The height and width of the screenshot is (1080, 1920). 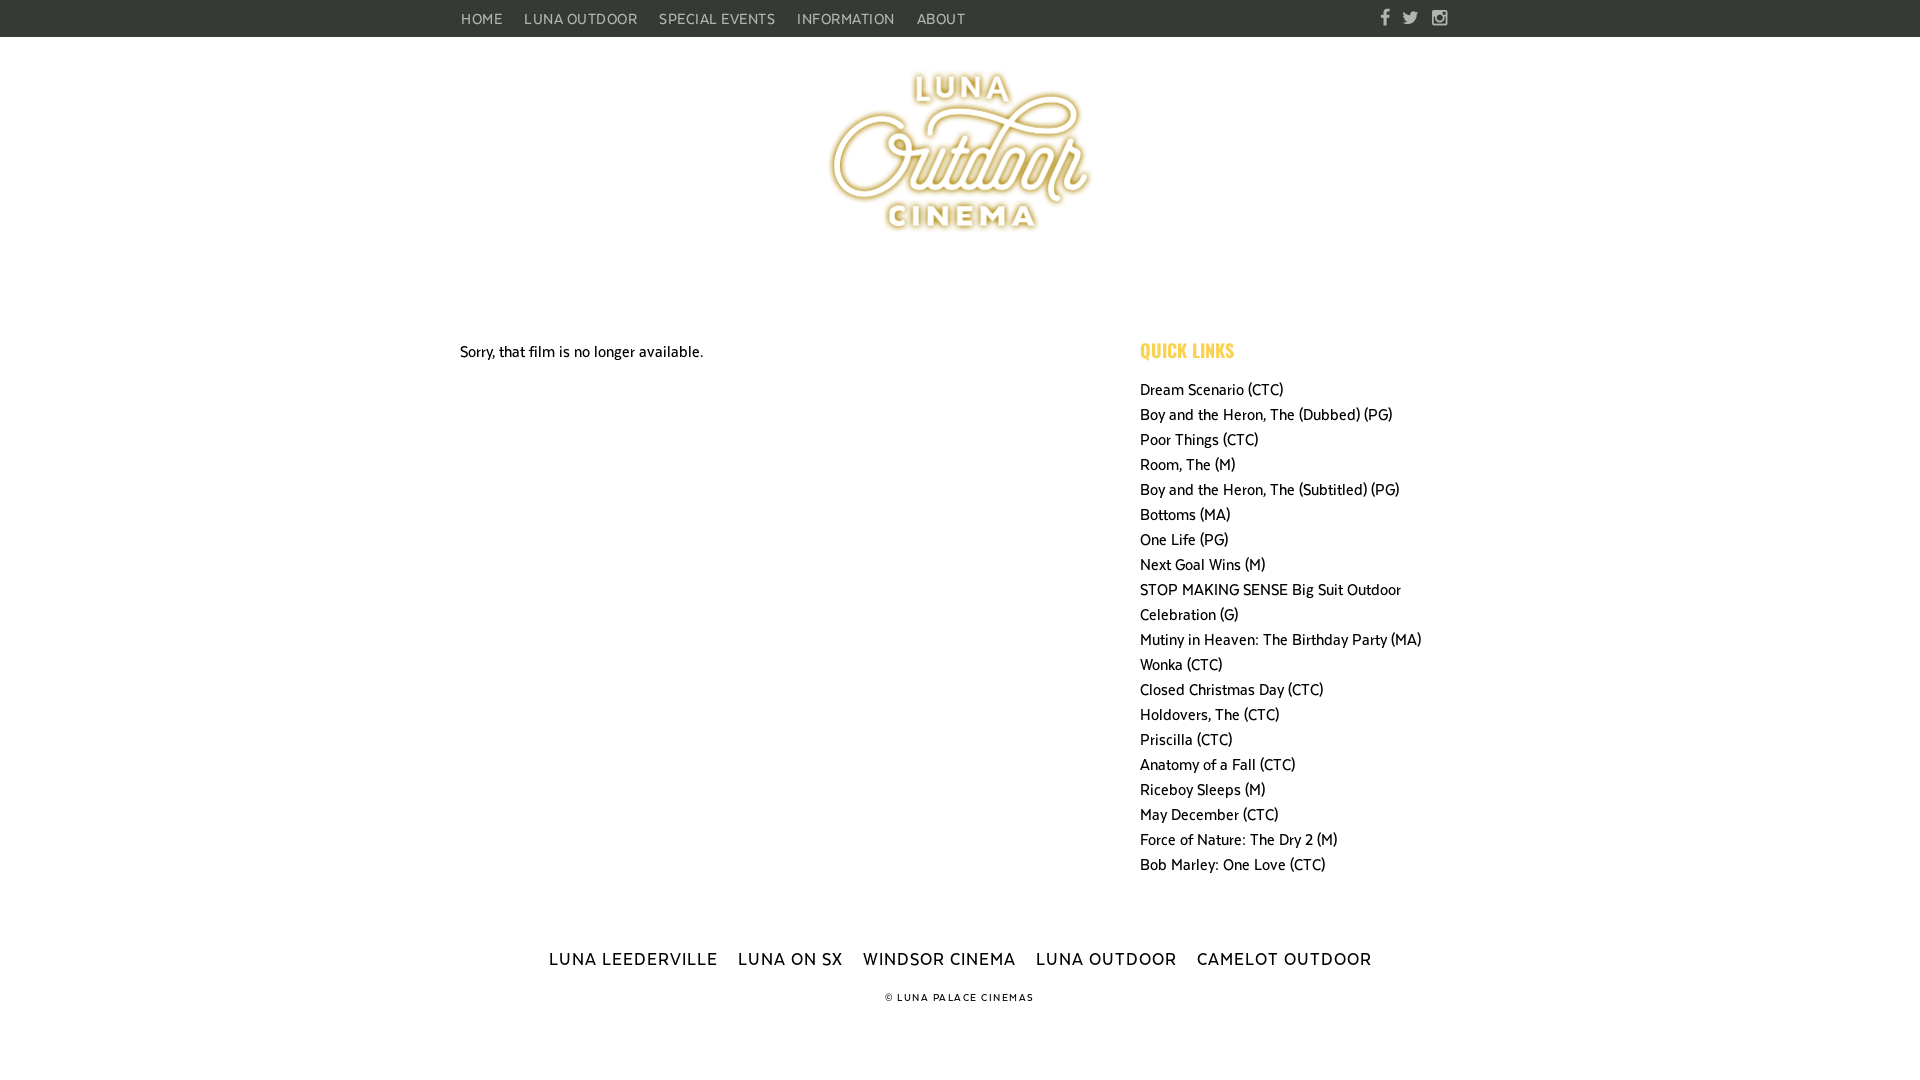 I want to click on Priscilla, so click(x=1166, y=738).